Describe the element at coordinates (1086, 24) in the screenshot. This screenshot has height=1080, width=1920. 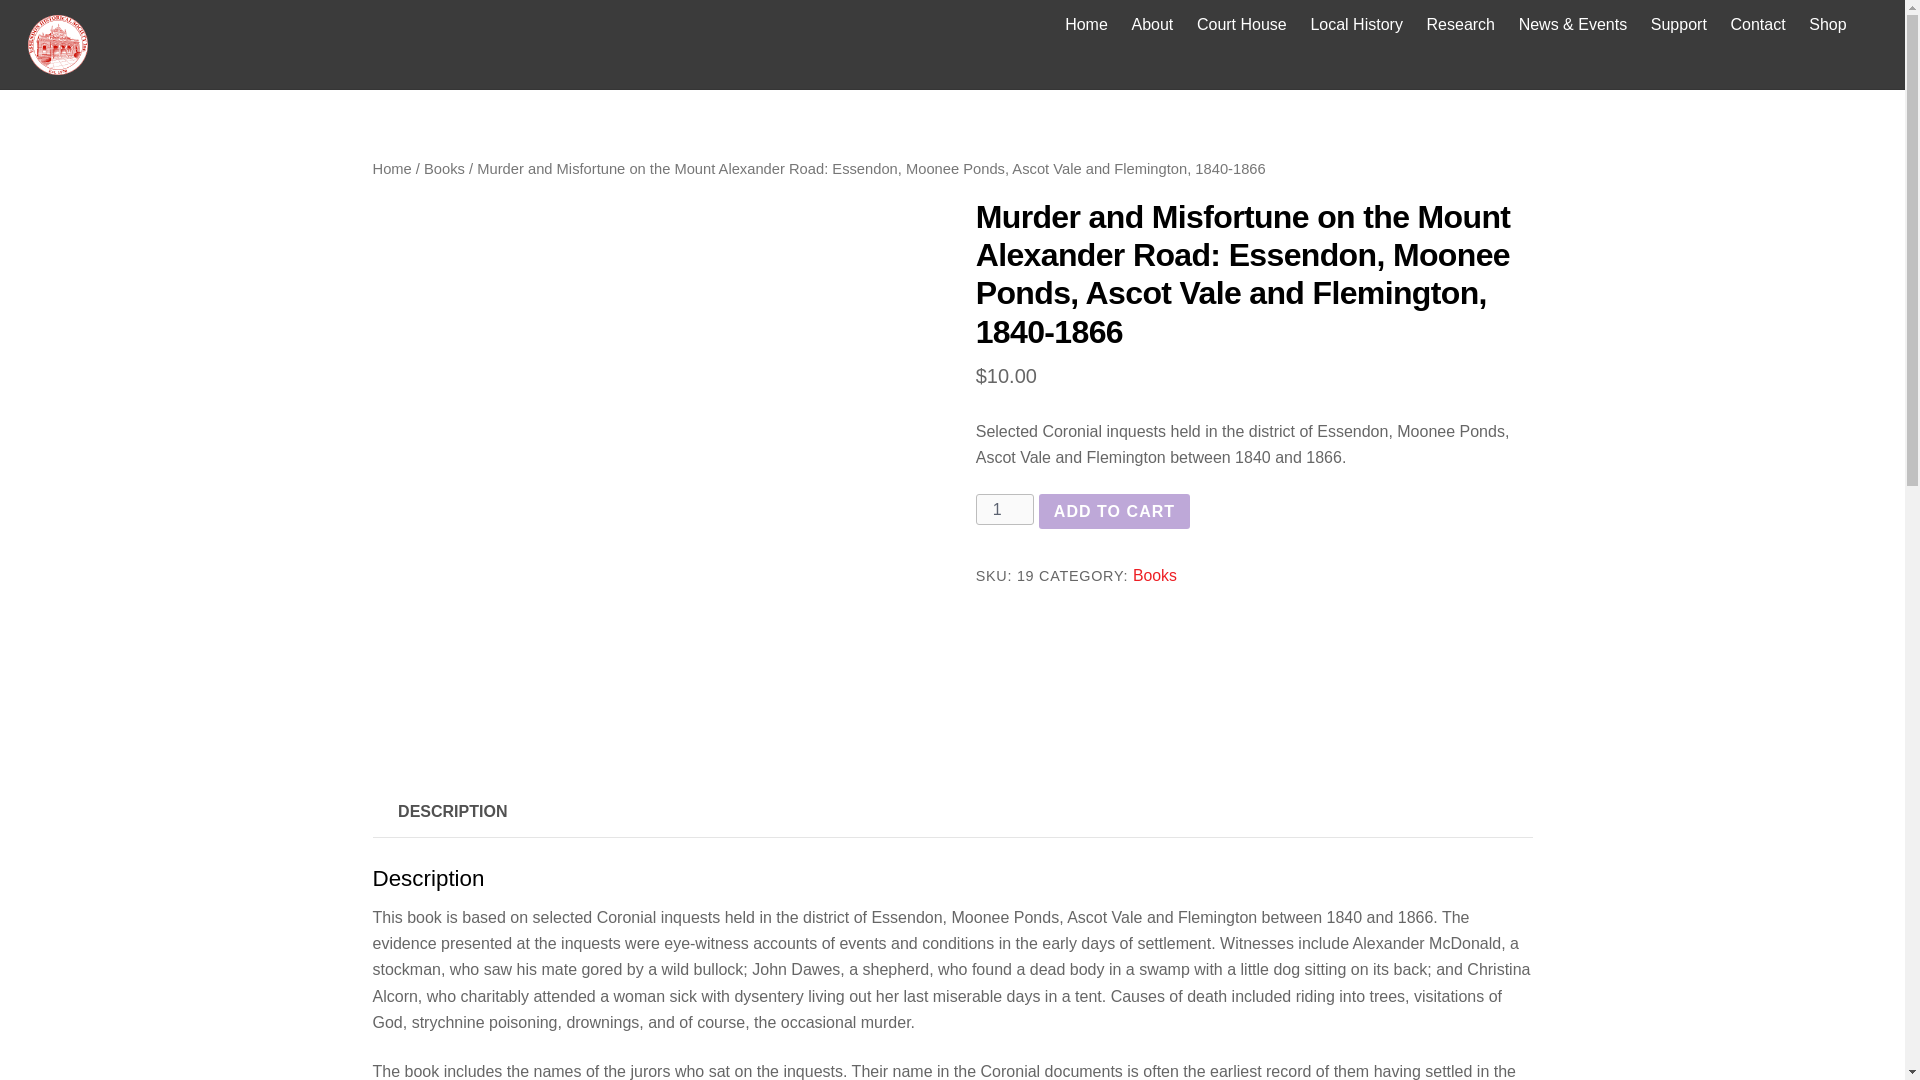
I see `Home` at that location.